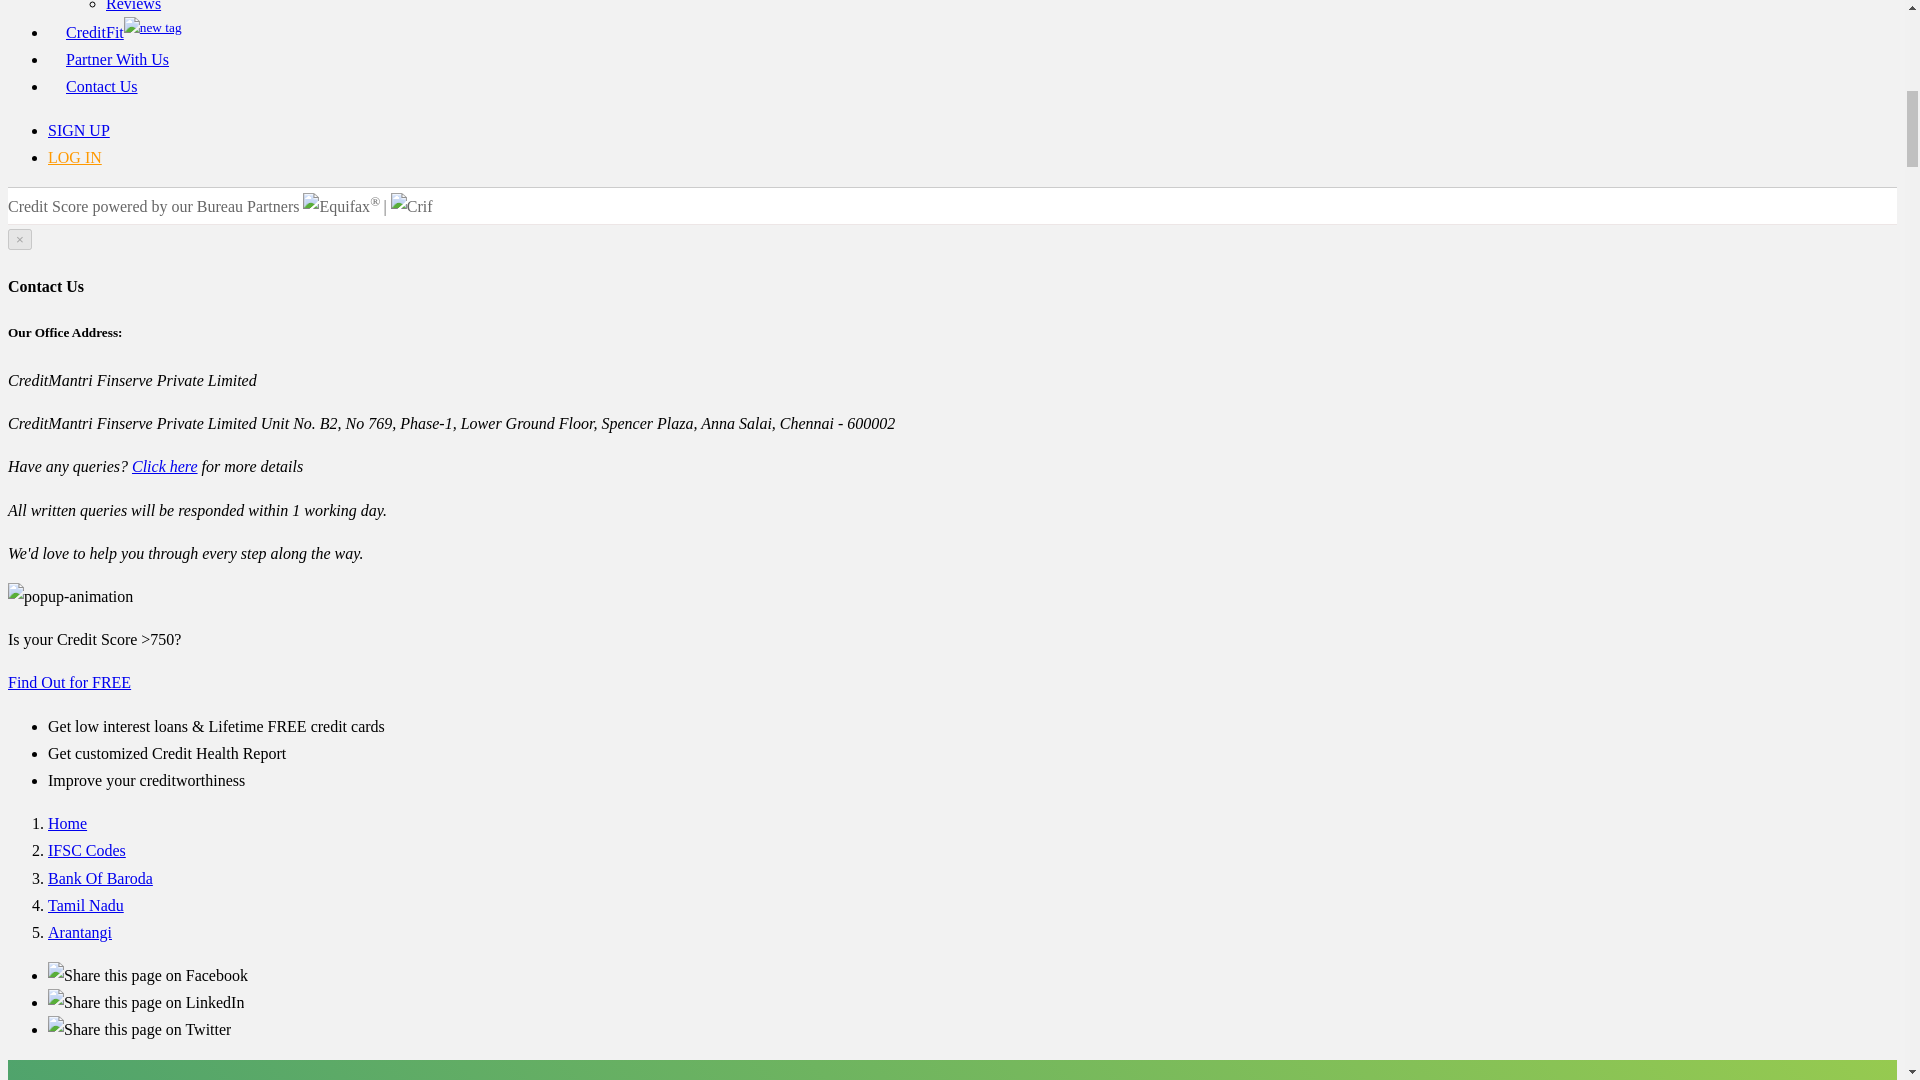 This screenshot has height=1080, width=1920. What do you see at coordinates (102, 86) in the screenshot?
I see `Contact Us` at bounding box center [102, 86].